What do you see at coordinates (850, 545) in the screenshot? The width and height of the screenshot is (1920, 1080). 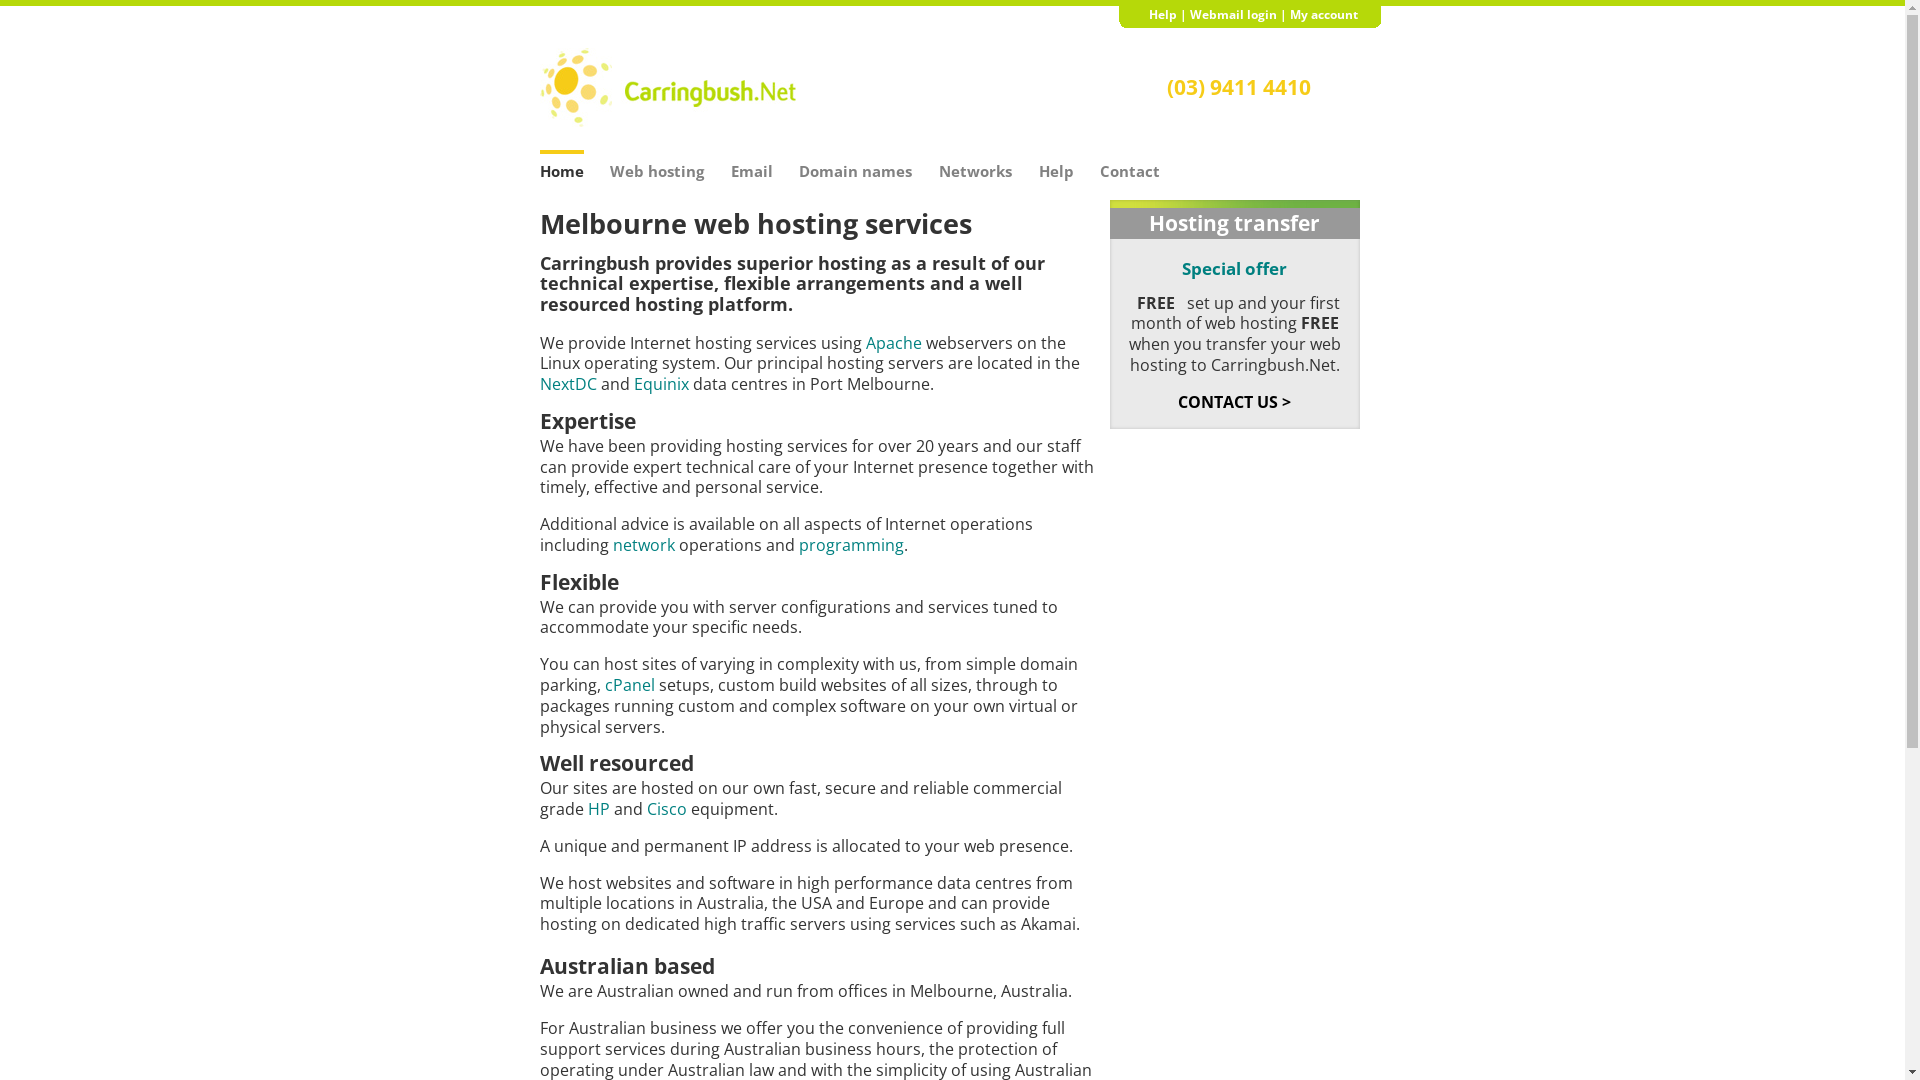 I see `programming` at bounding box center [850, 545].